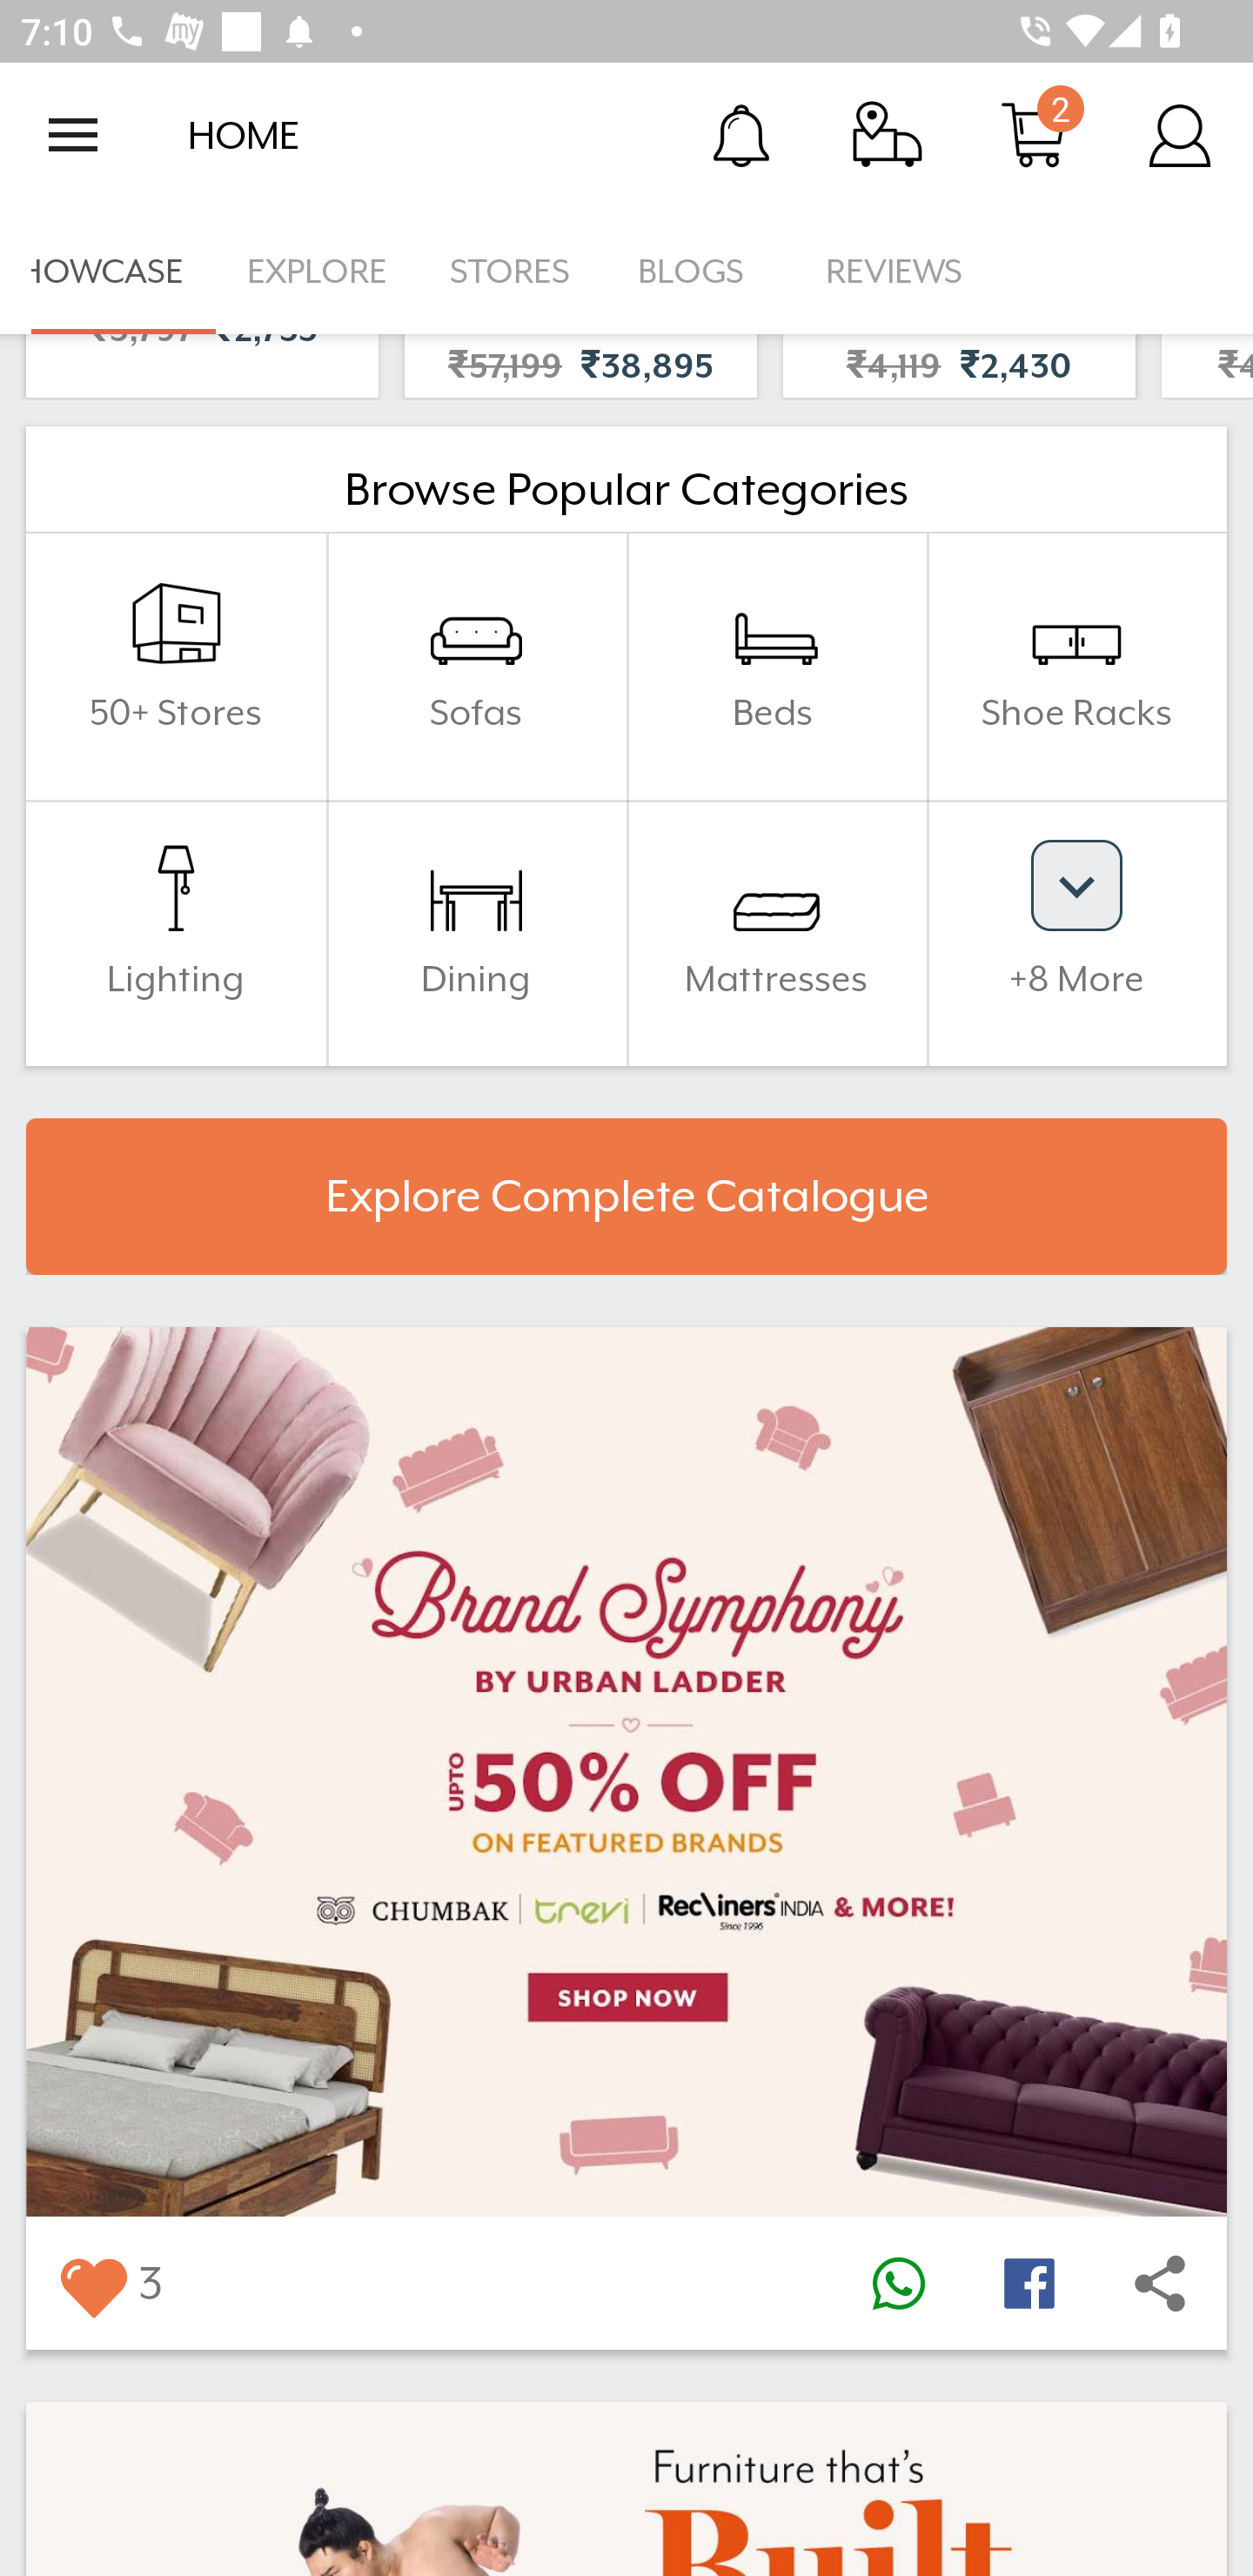  Describe the element at coordinates (476, 665) in the screenshot. I see `Sofas` at that location.